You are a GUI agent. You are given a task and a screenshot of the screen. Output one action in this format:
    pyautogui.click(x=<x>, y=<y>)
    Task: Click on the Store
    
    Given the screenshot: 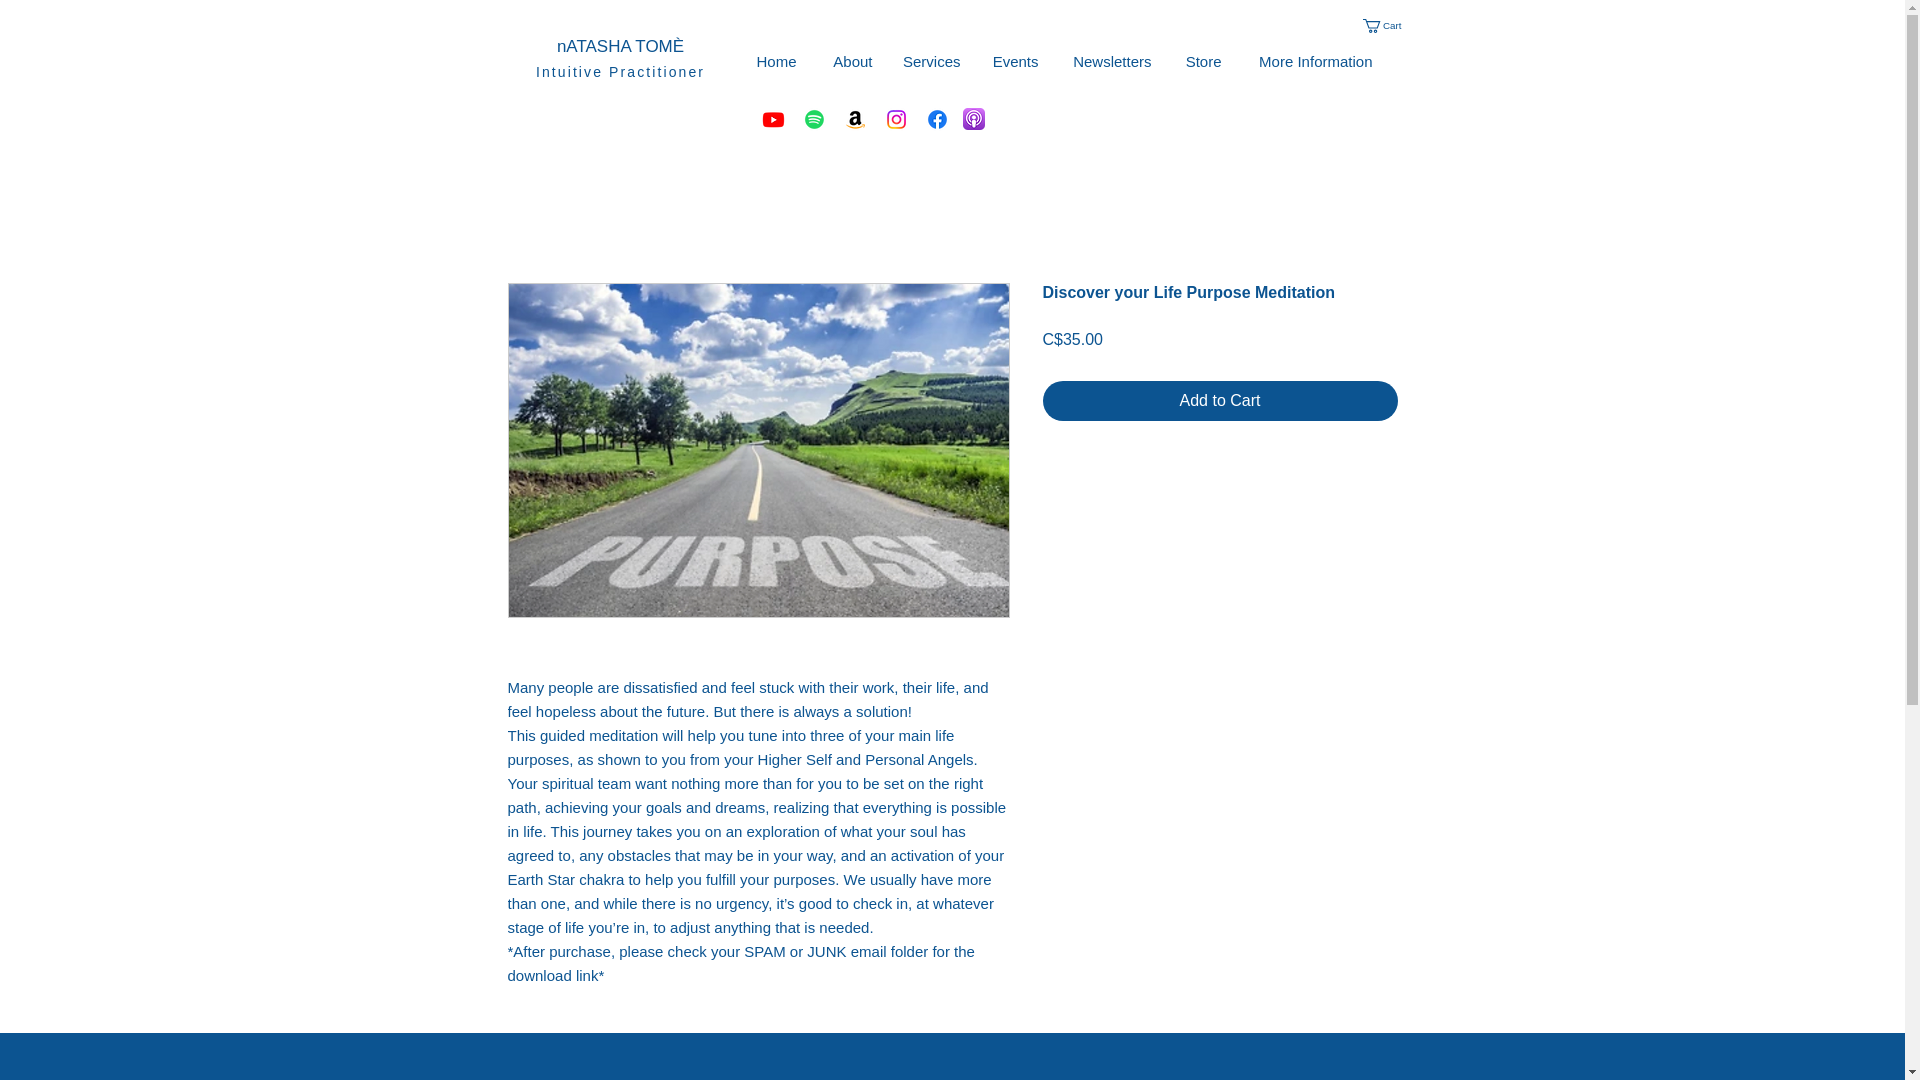 What is the action you would take?
    pyautogui.click(x=1200, y=62)
    